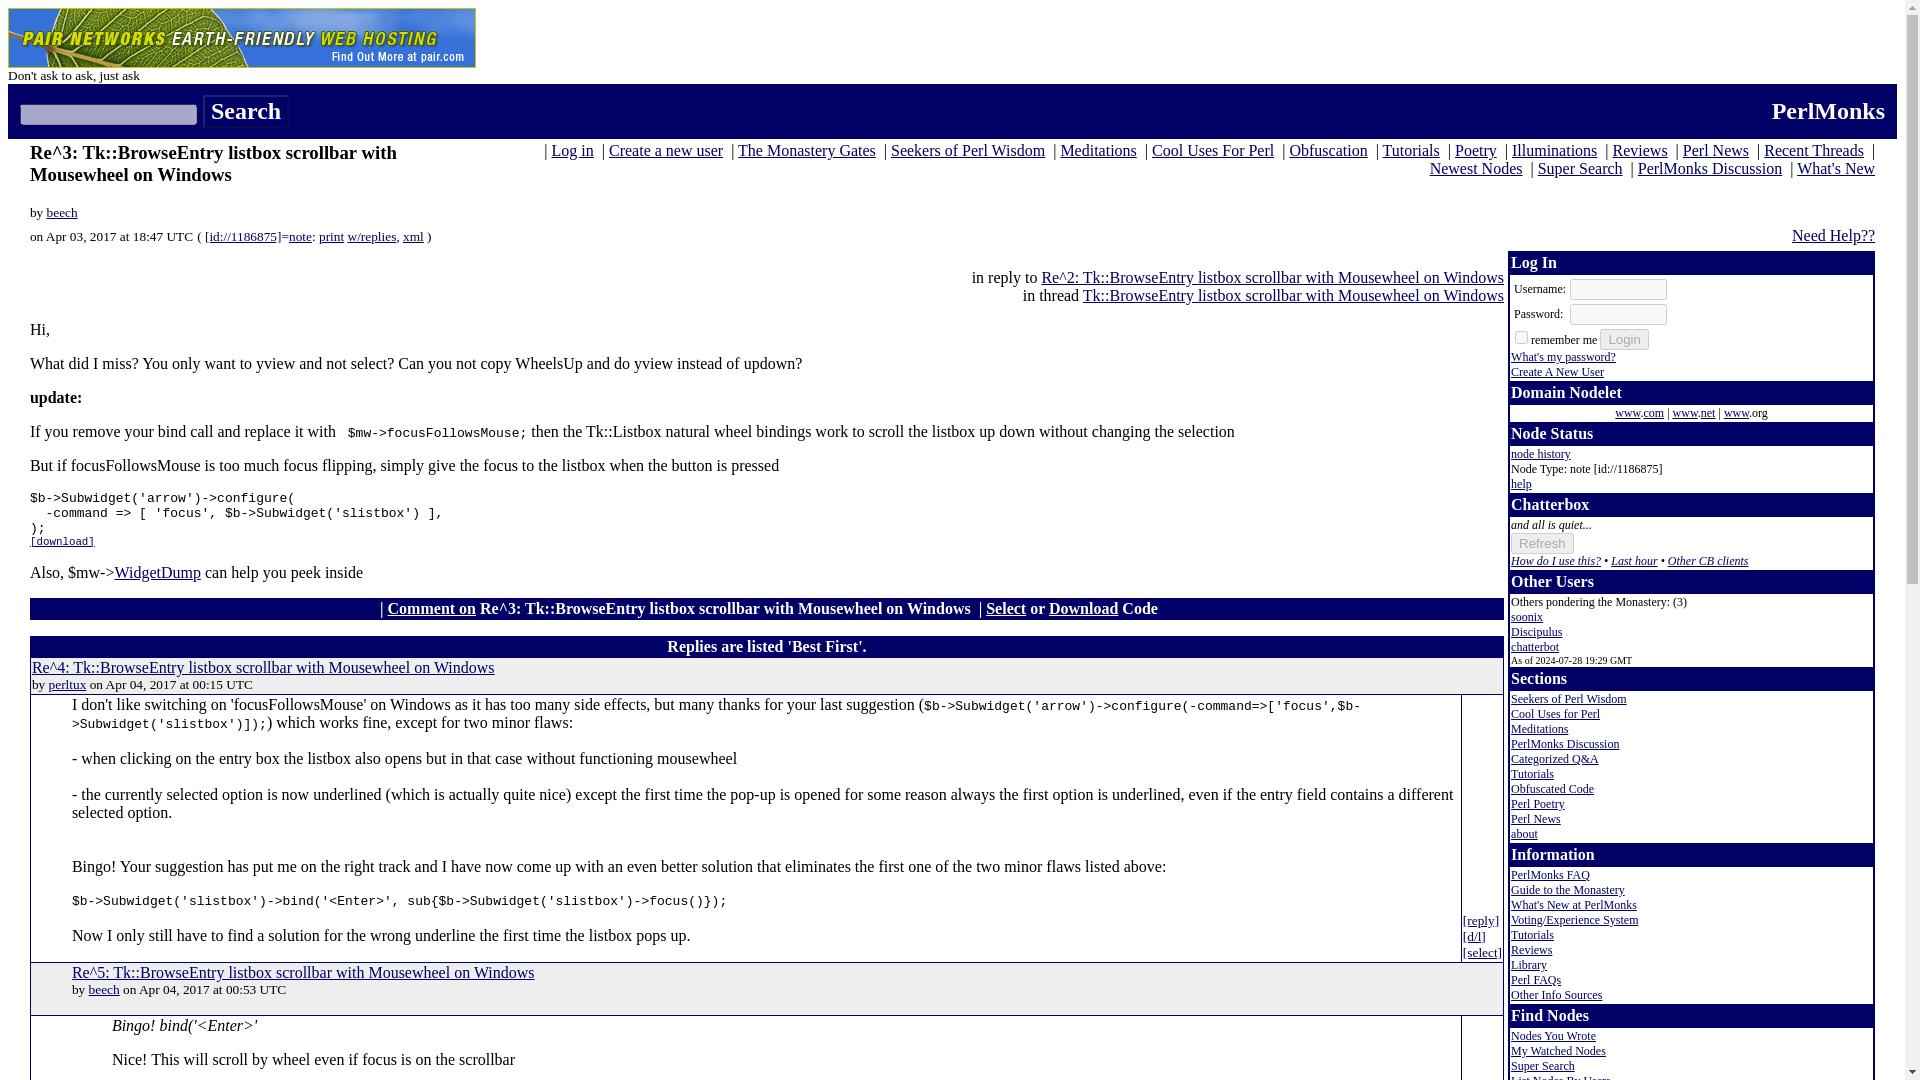 The image size is (1920, 1080). Describe the element at coordinates (1709, 168) in the screenshot. I see `PerlMonks Discussion` at that location.